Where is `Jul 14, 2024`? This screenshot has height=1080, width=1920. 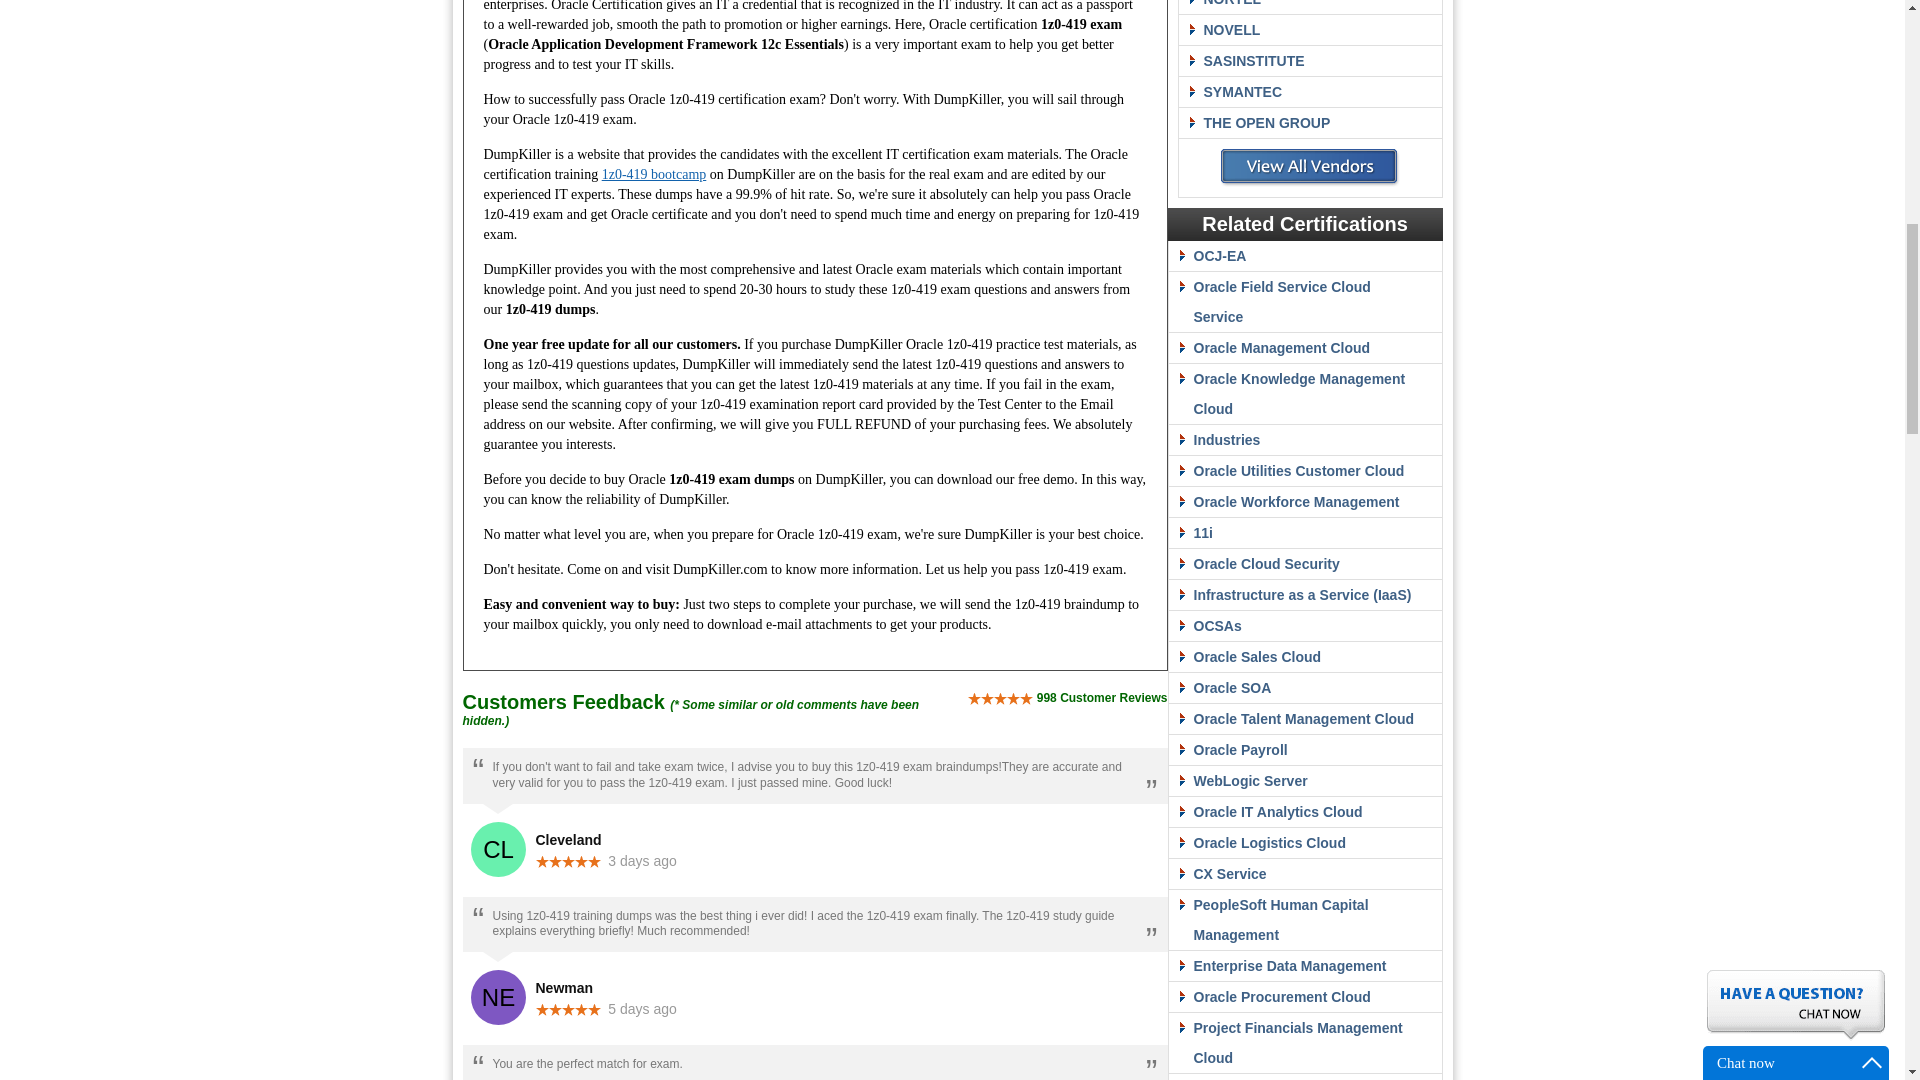 Jul 14, 2024 is located at coordinates (642, 1009).